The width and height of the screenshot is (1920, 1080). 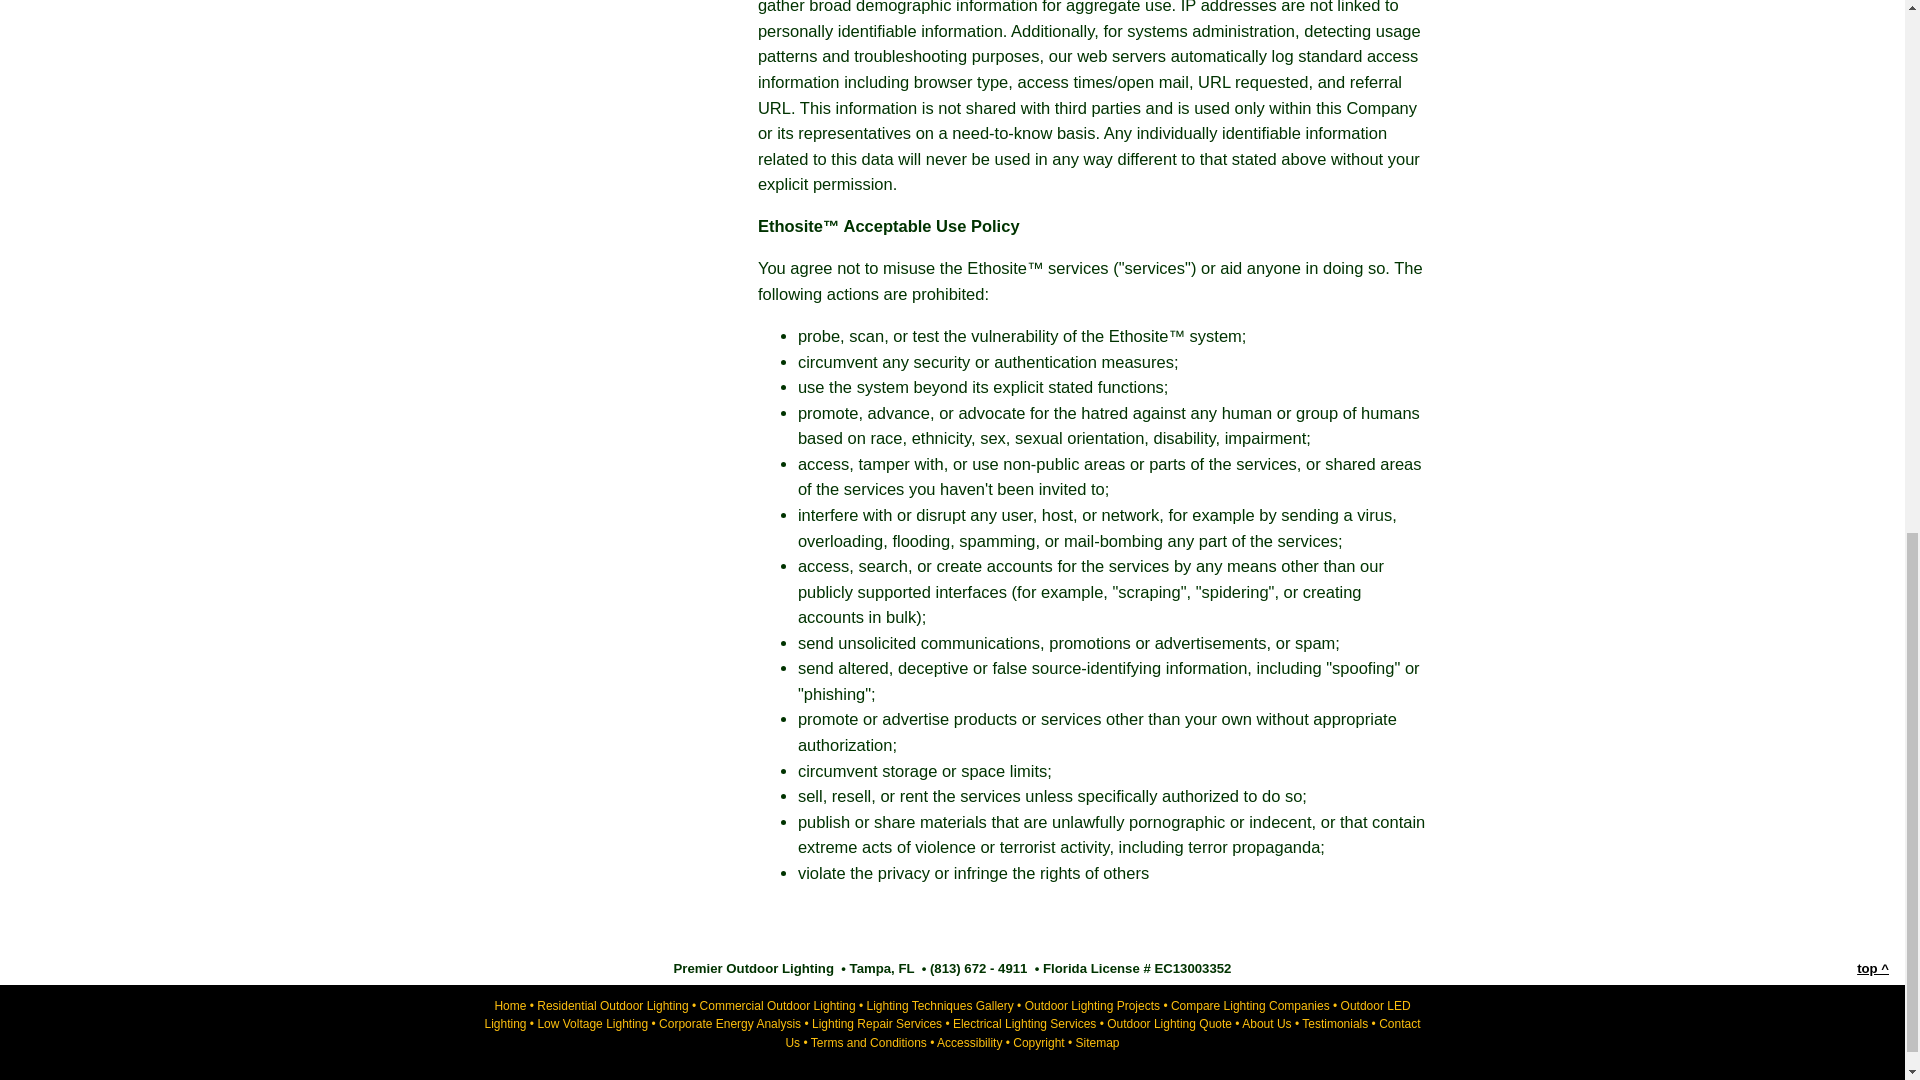 I want to click on Lighting Techniques Gallery, so click(x=940, y=1006).